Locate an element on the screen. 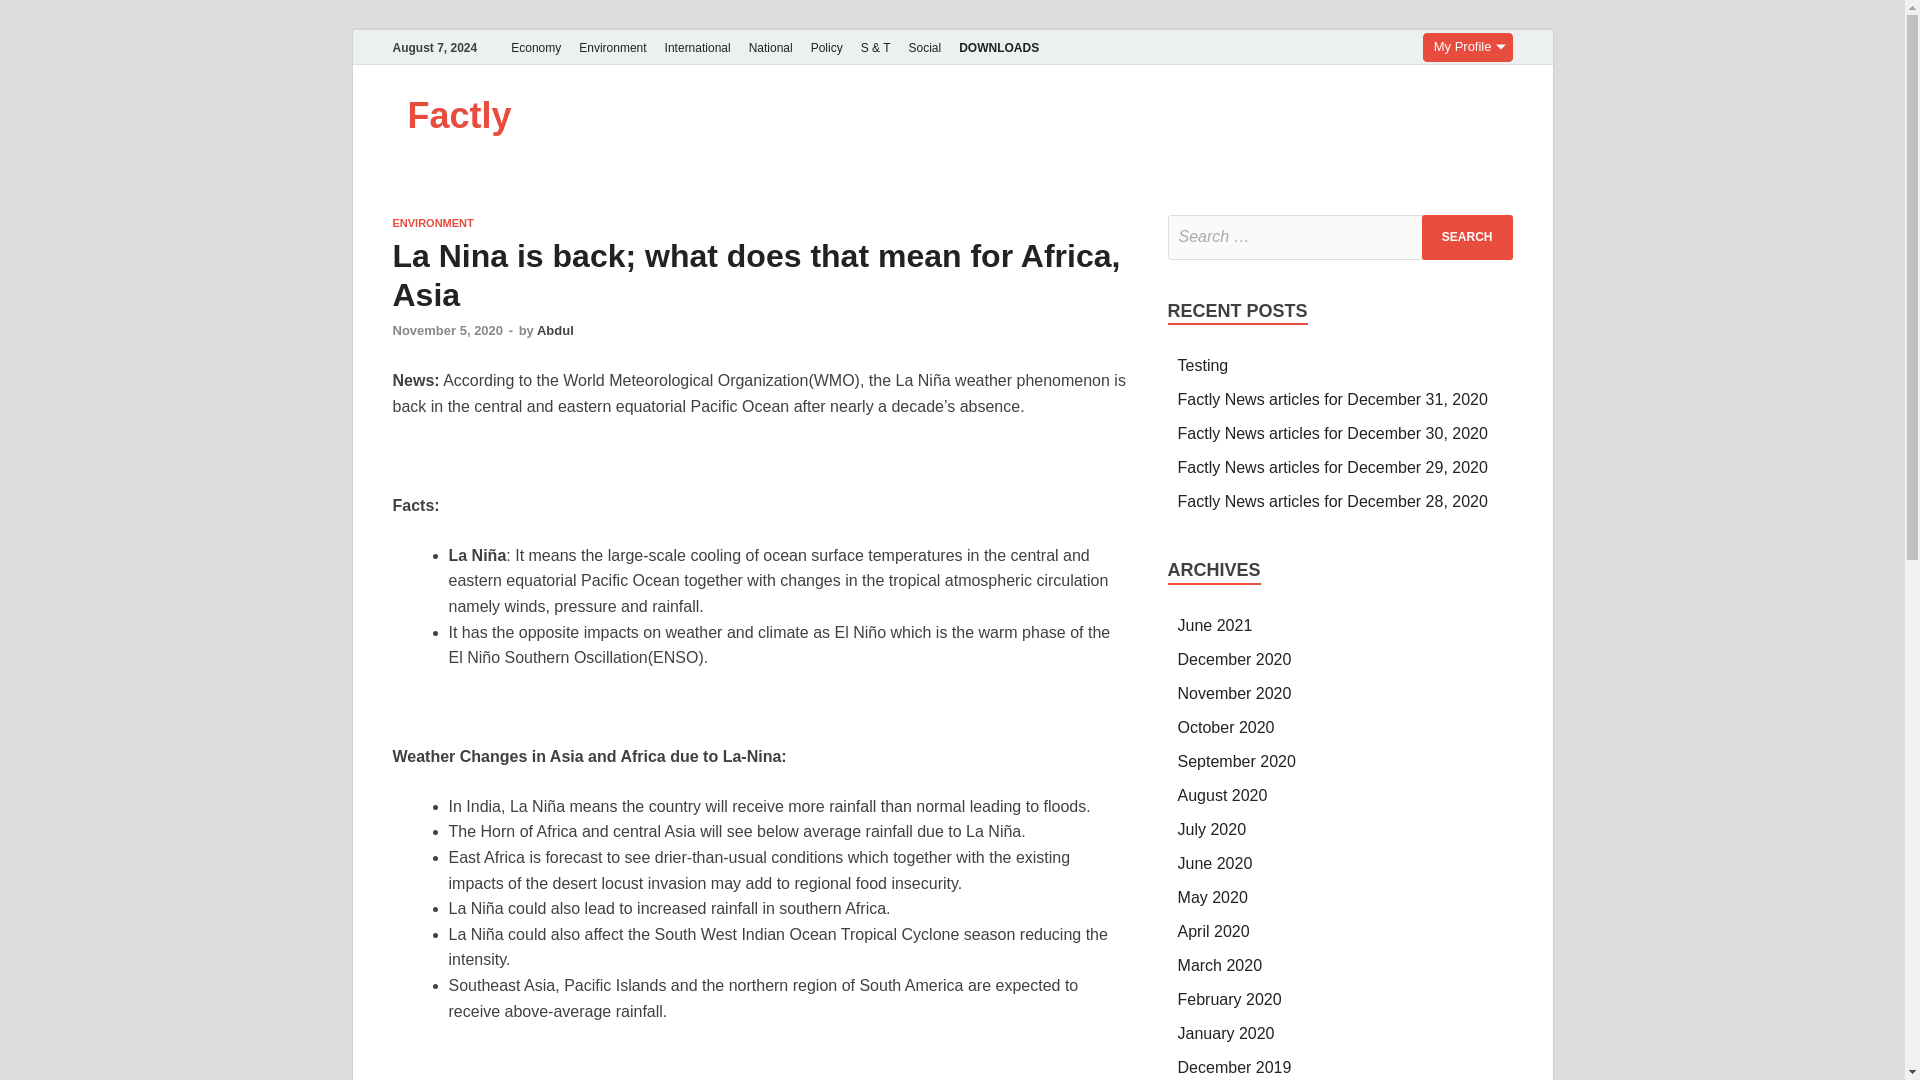 Image resolution: width=1920 pixels, height=1080 pixels. Social is located at coordinates (925, 47).